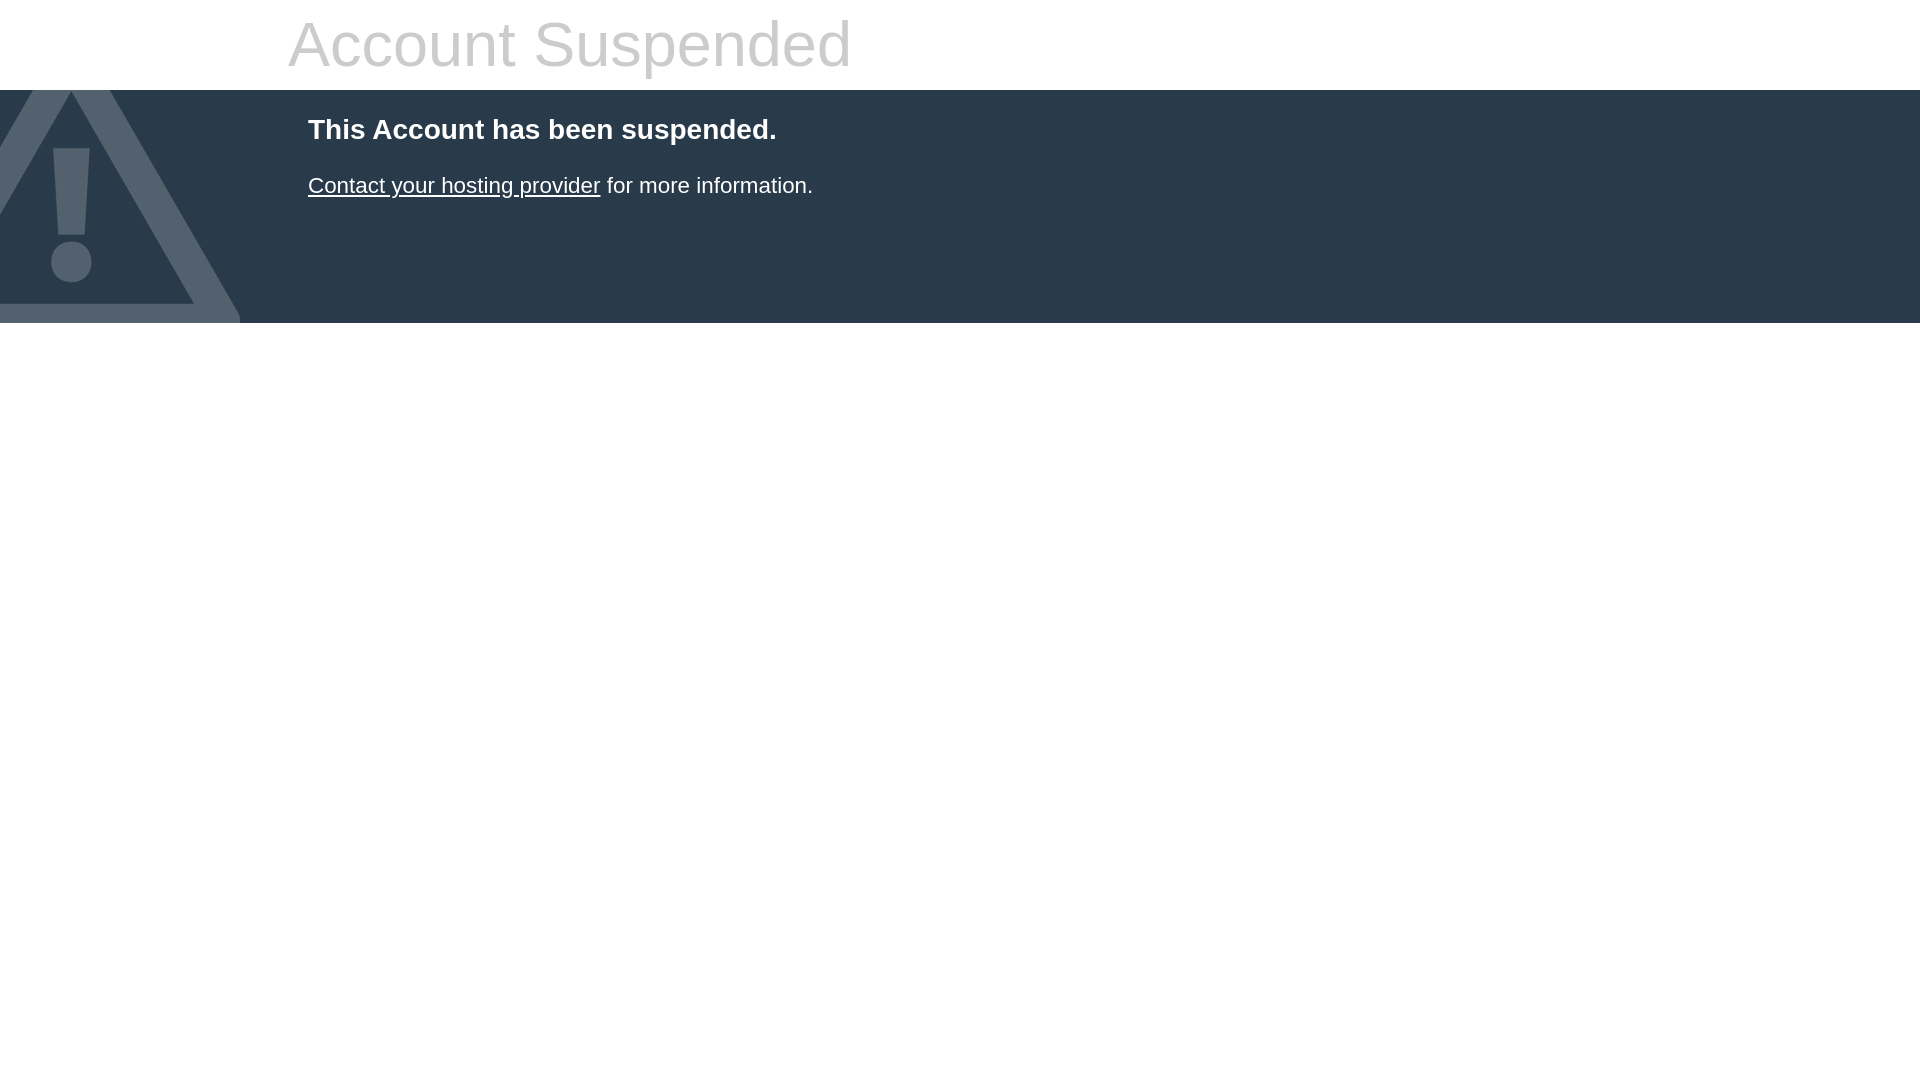  Describe the element at coordinates (453, 184) in the screenshot. I see `Contact your hosting provider` at that location.